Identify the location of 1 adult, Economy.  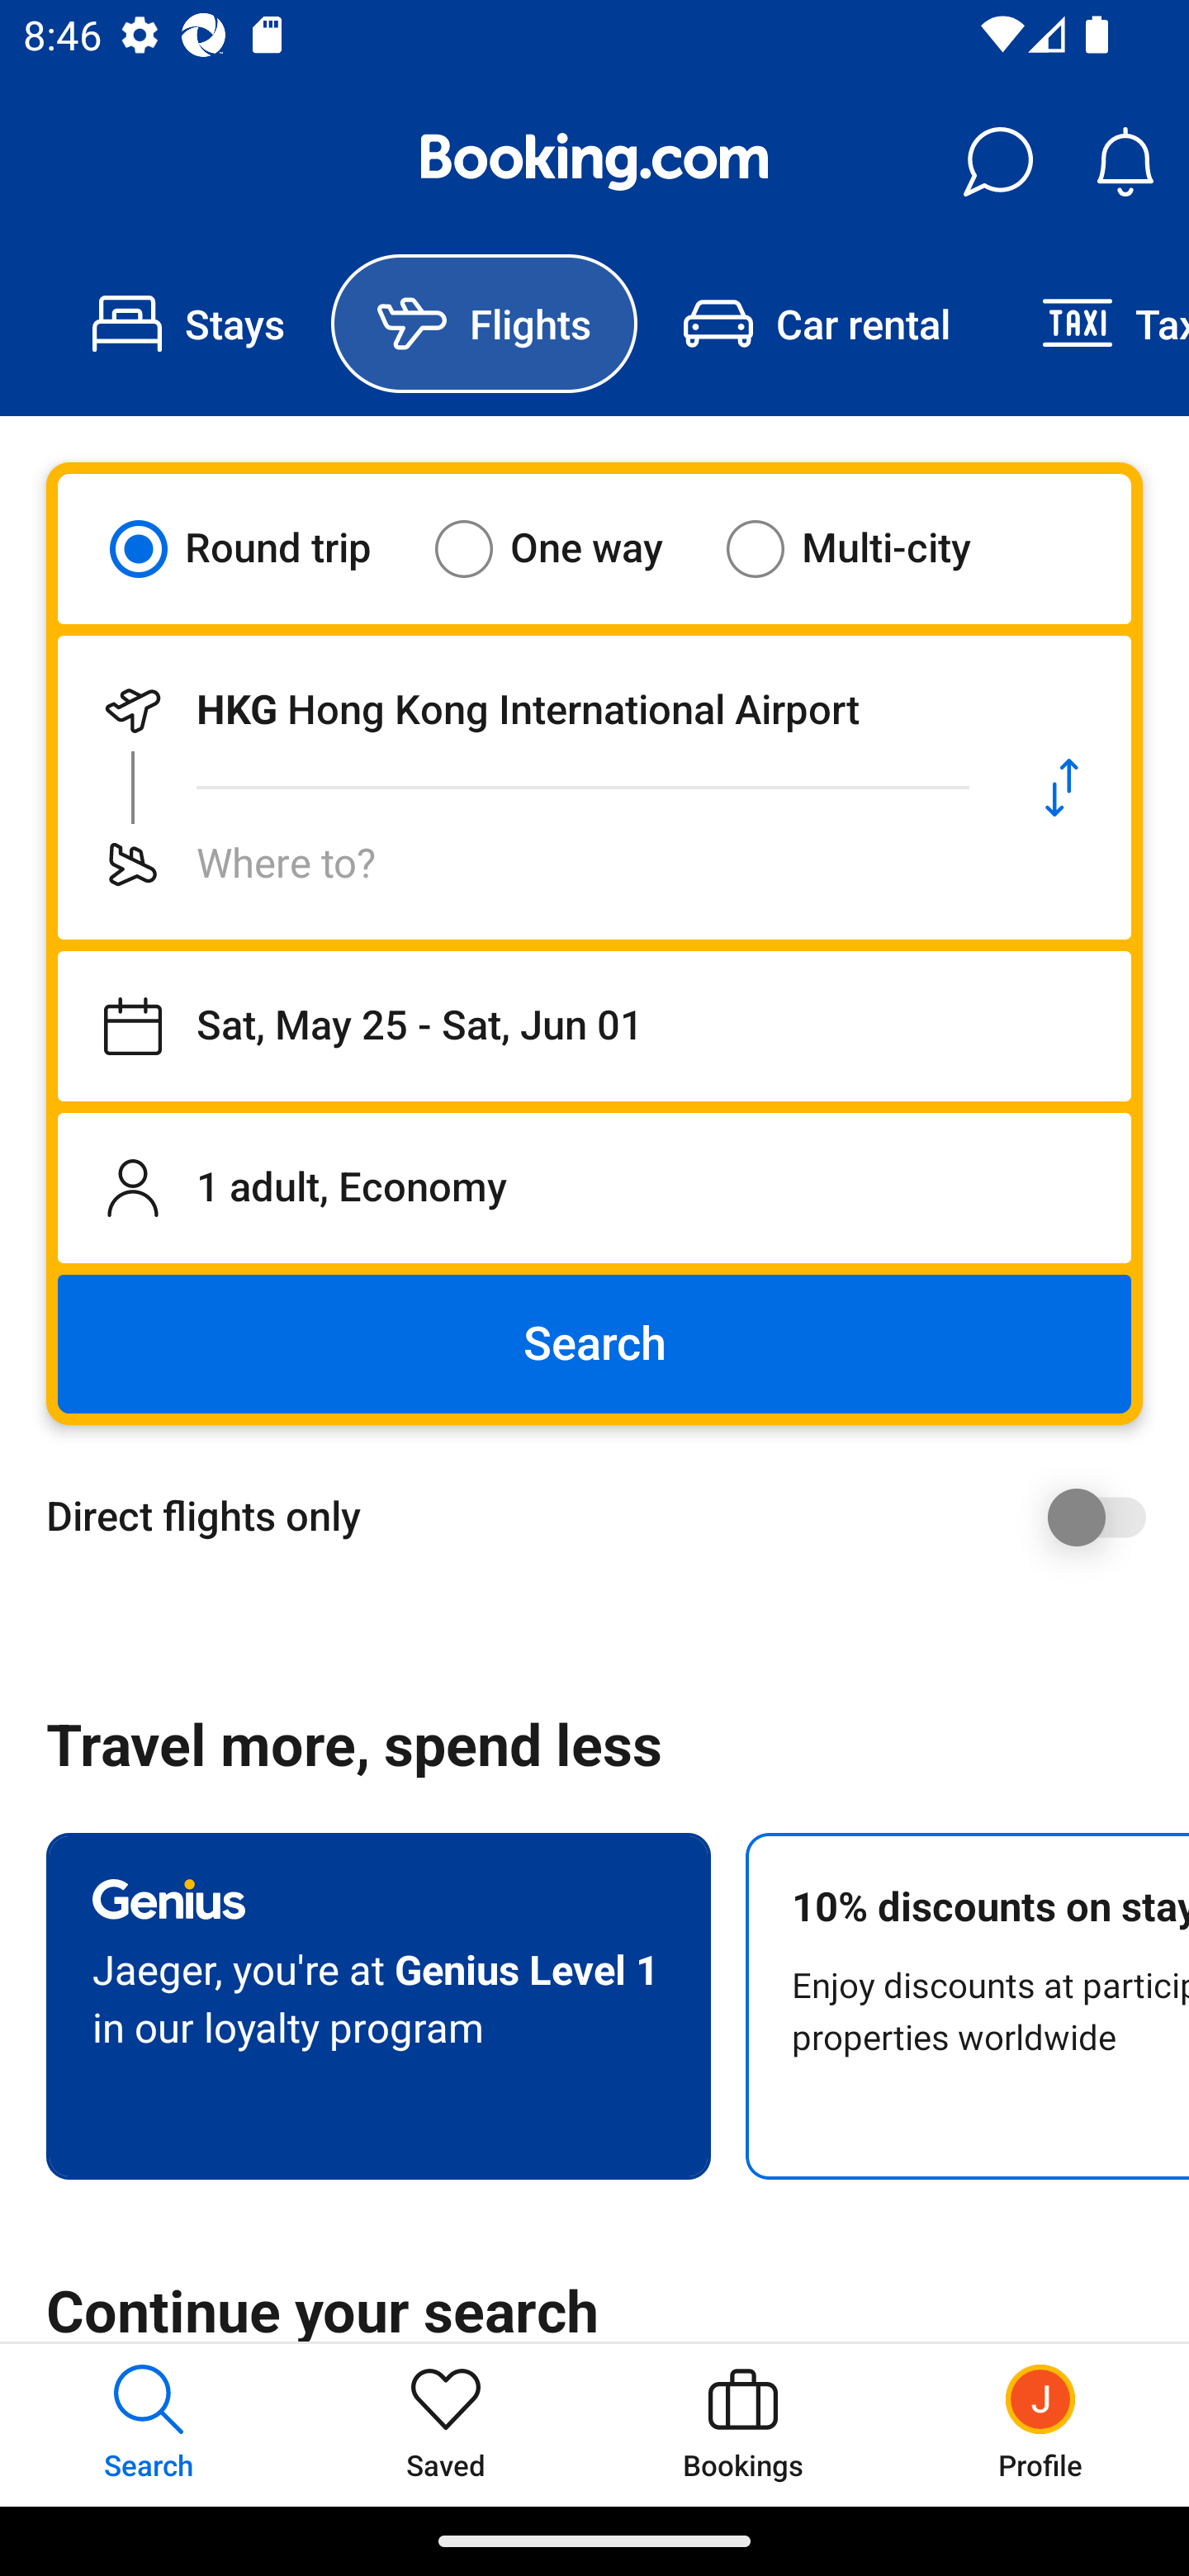
(594, 1187).